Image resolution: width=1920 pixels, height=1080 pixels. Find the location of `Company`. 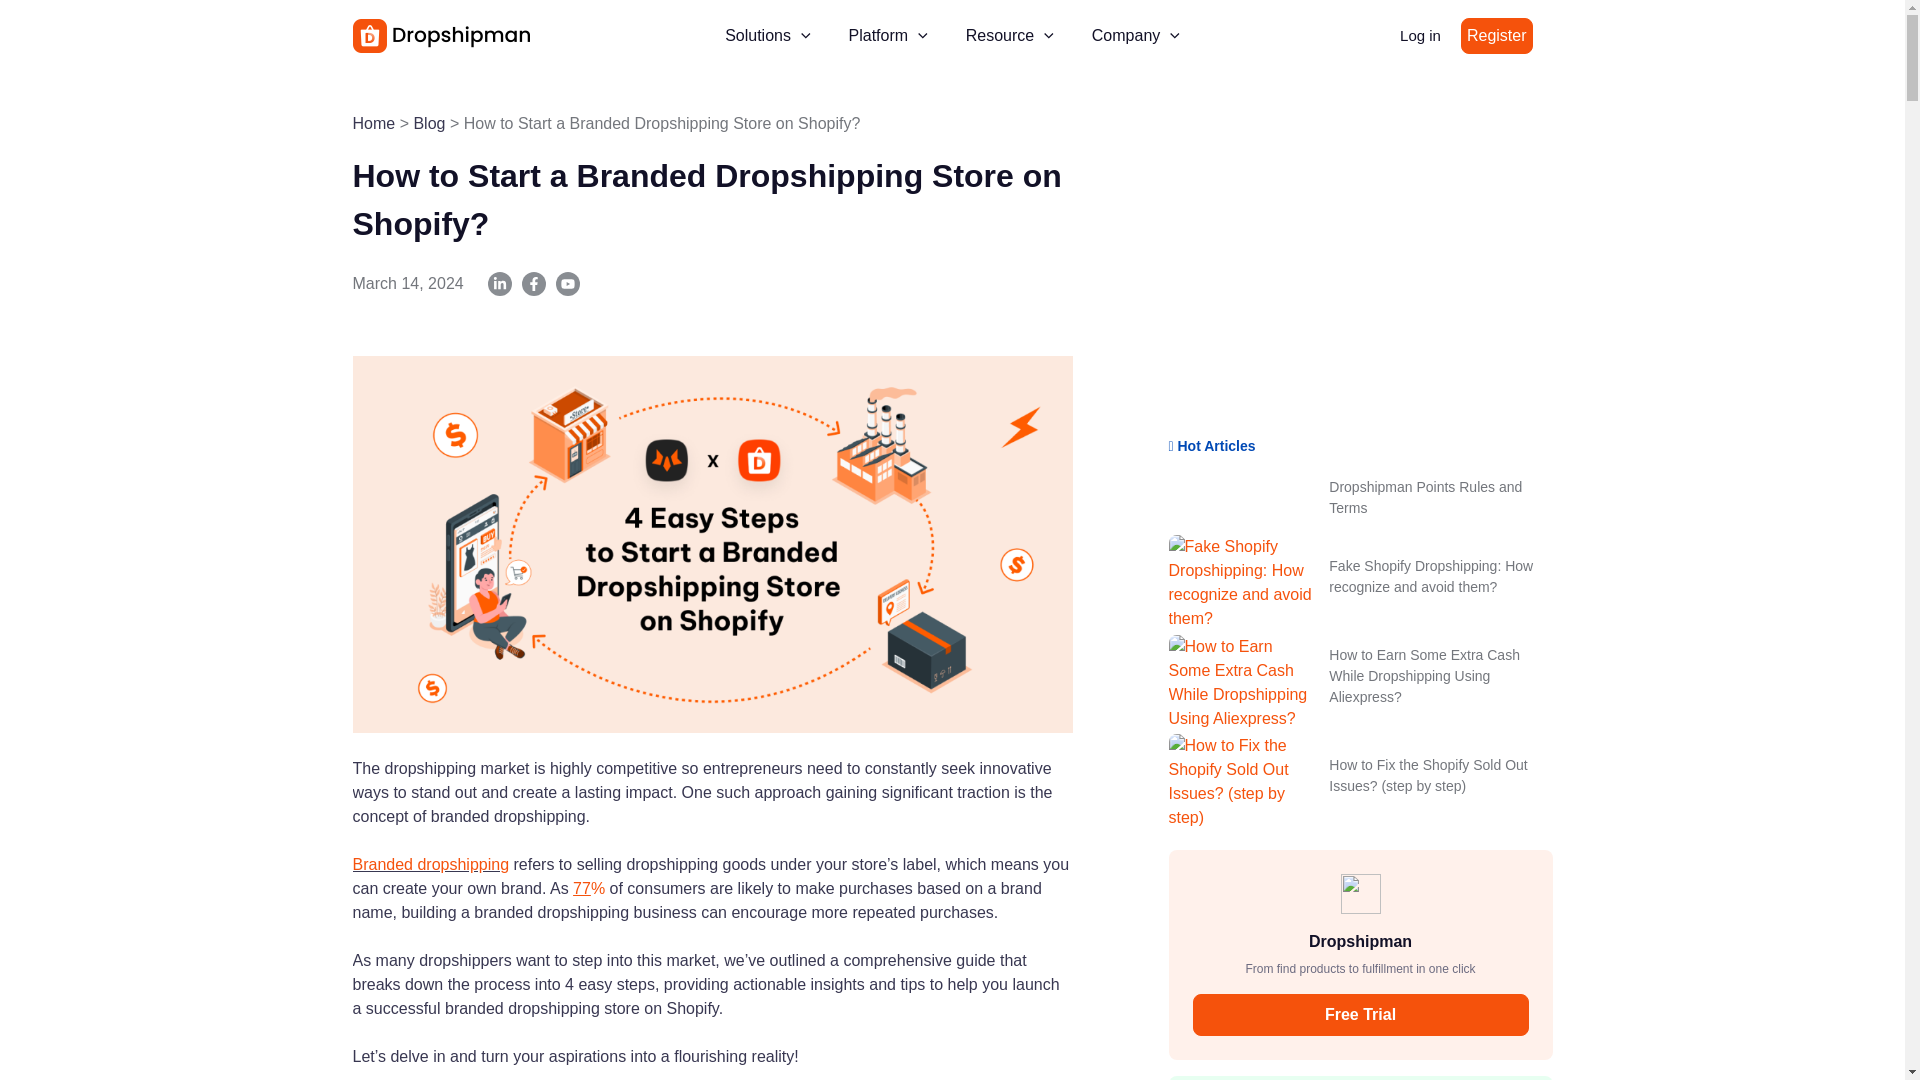

Company is located at coordinates (1136, 36).